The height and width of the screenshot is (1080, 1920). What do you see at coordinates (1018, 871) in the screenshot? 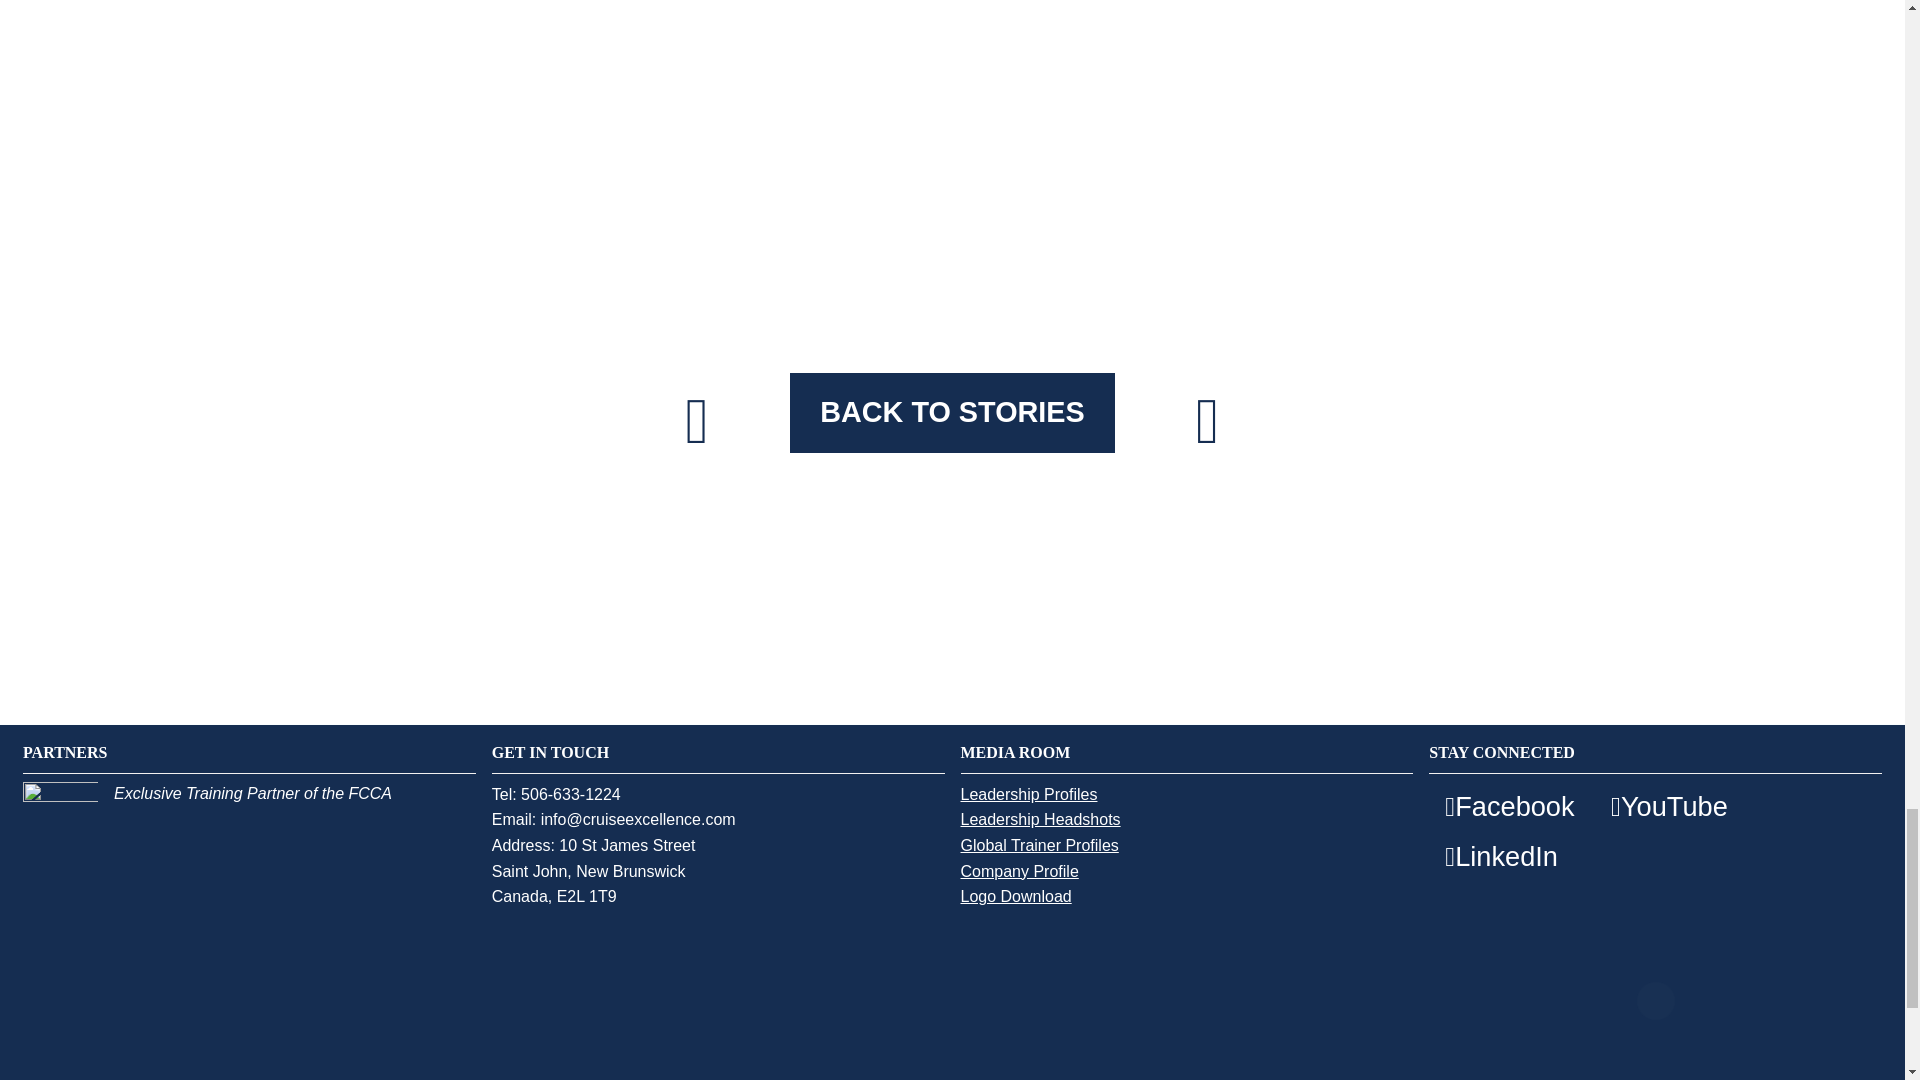
I see `Company Profile` at bounding box center [1018, 871].